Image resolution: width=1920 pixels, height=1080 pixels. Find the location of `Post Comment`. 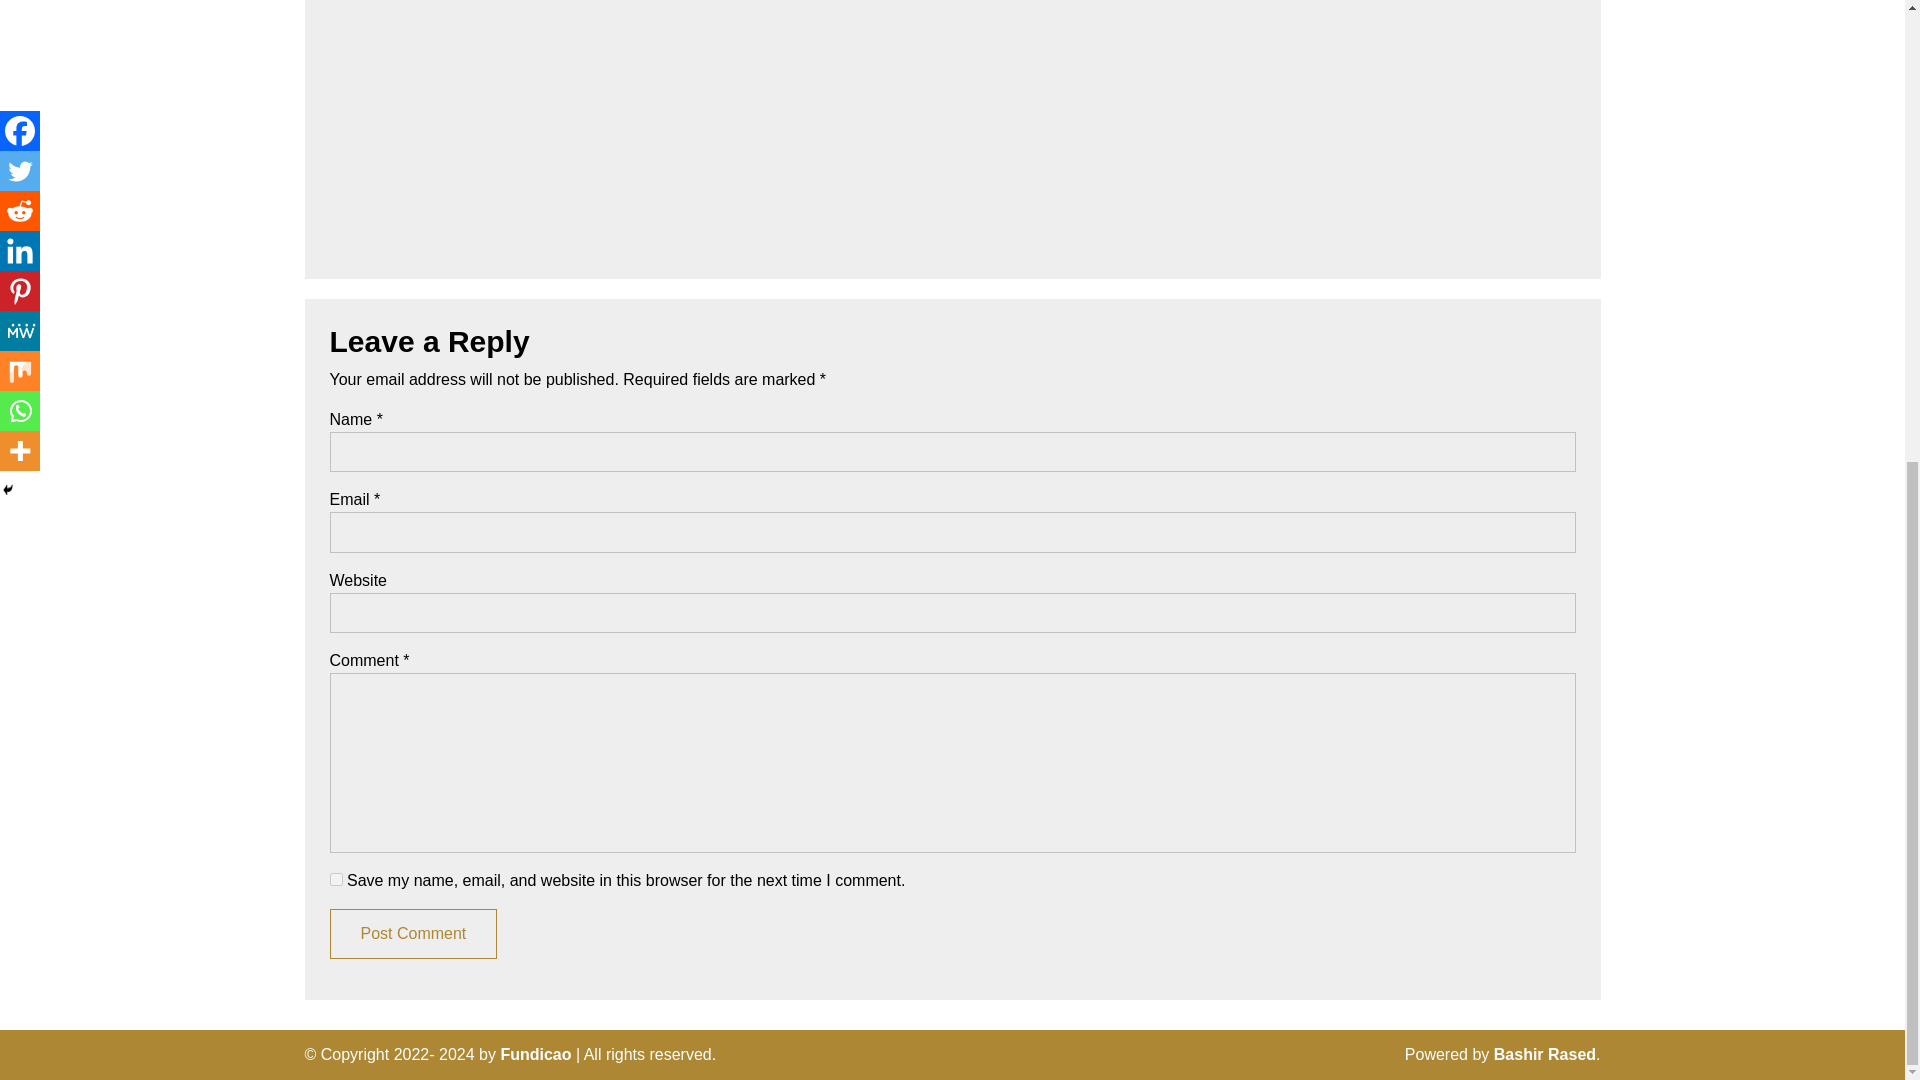

Post Comment is located at coordinates (414, 934).